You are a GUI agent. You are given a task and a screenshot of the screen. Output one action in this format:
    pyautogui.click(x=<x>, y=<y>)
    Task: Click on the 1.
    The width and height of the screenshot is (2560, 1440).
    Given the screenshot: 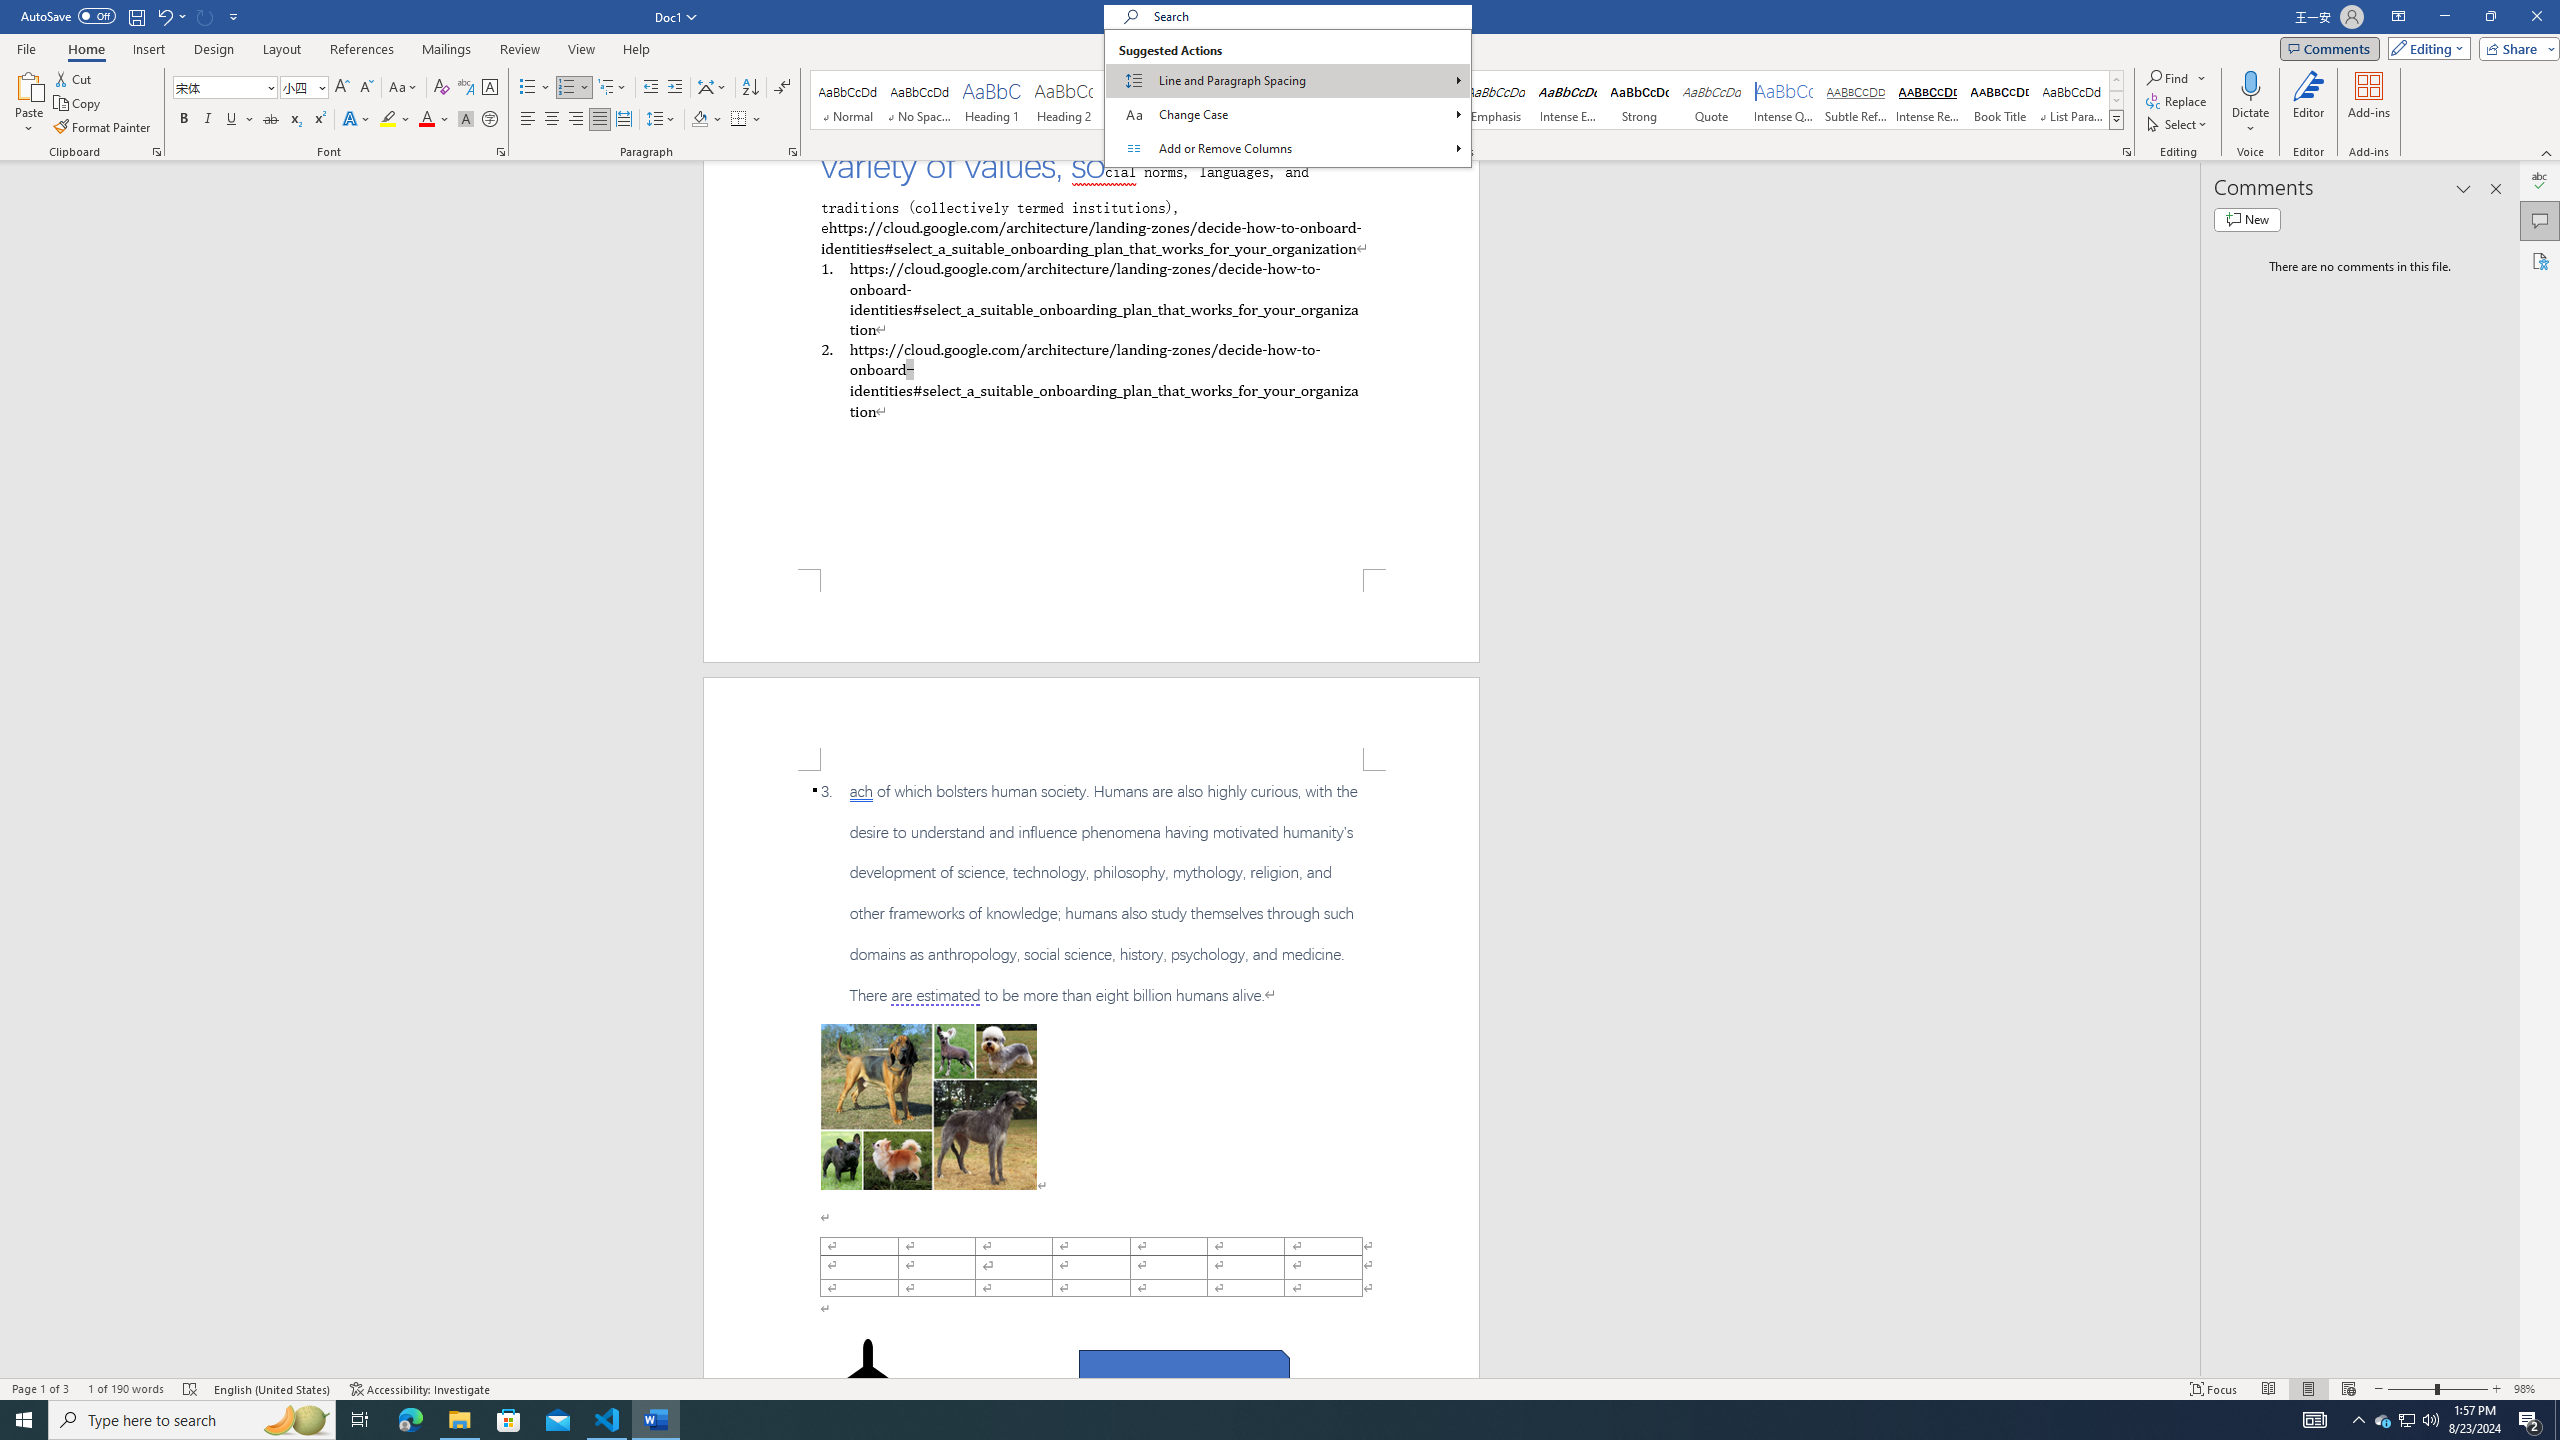 What is the action you would take?
    pyautogui.click(x=1090, y=298)
    